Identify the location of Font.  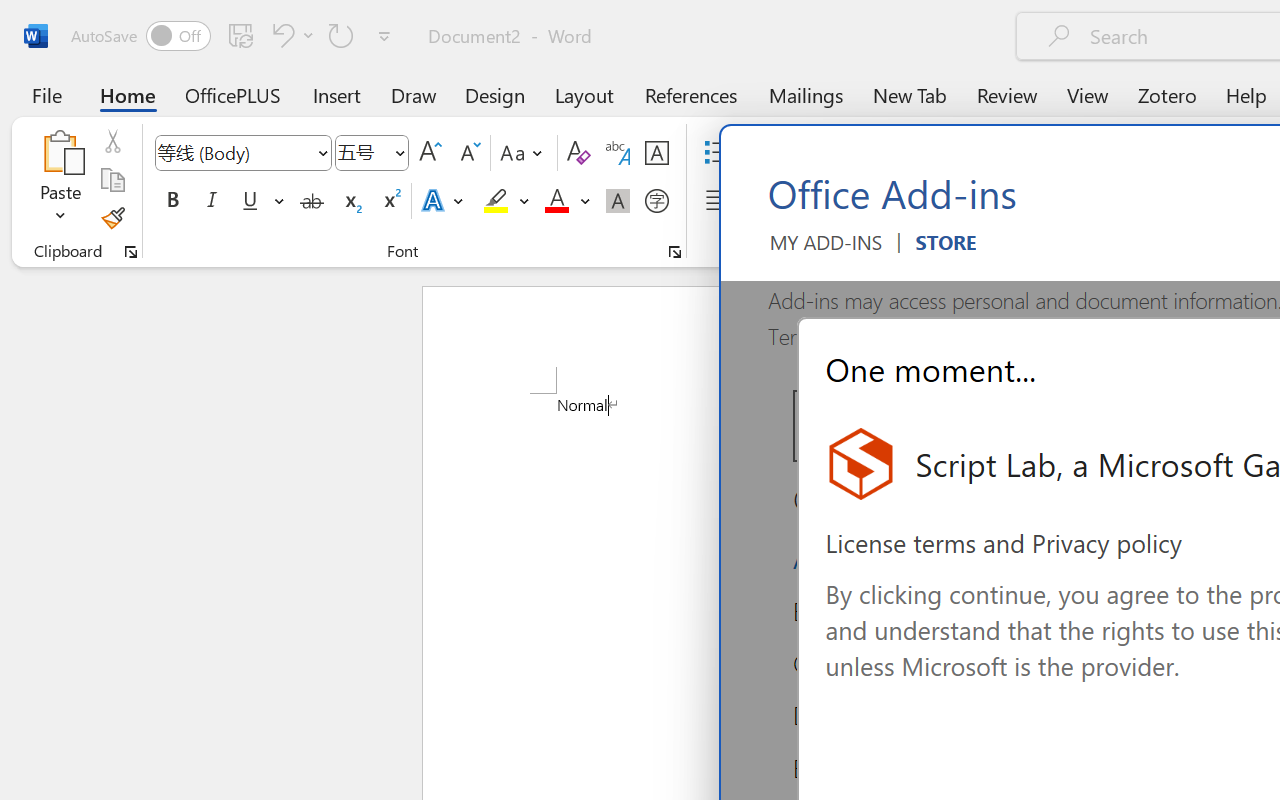
(242, 153).